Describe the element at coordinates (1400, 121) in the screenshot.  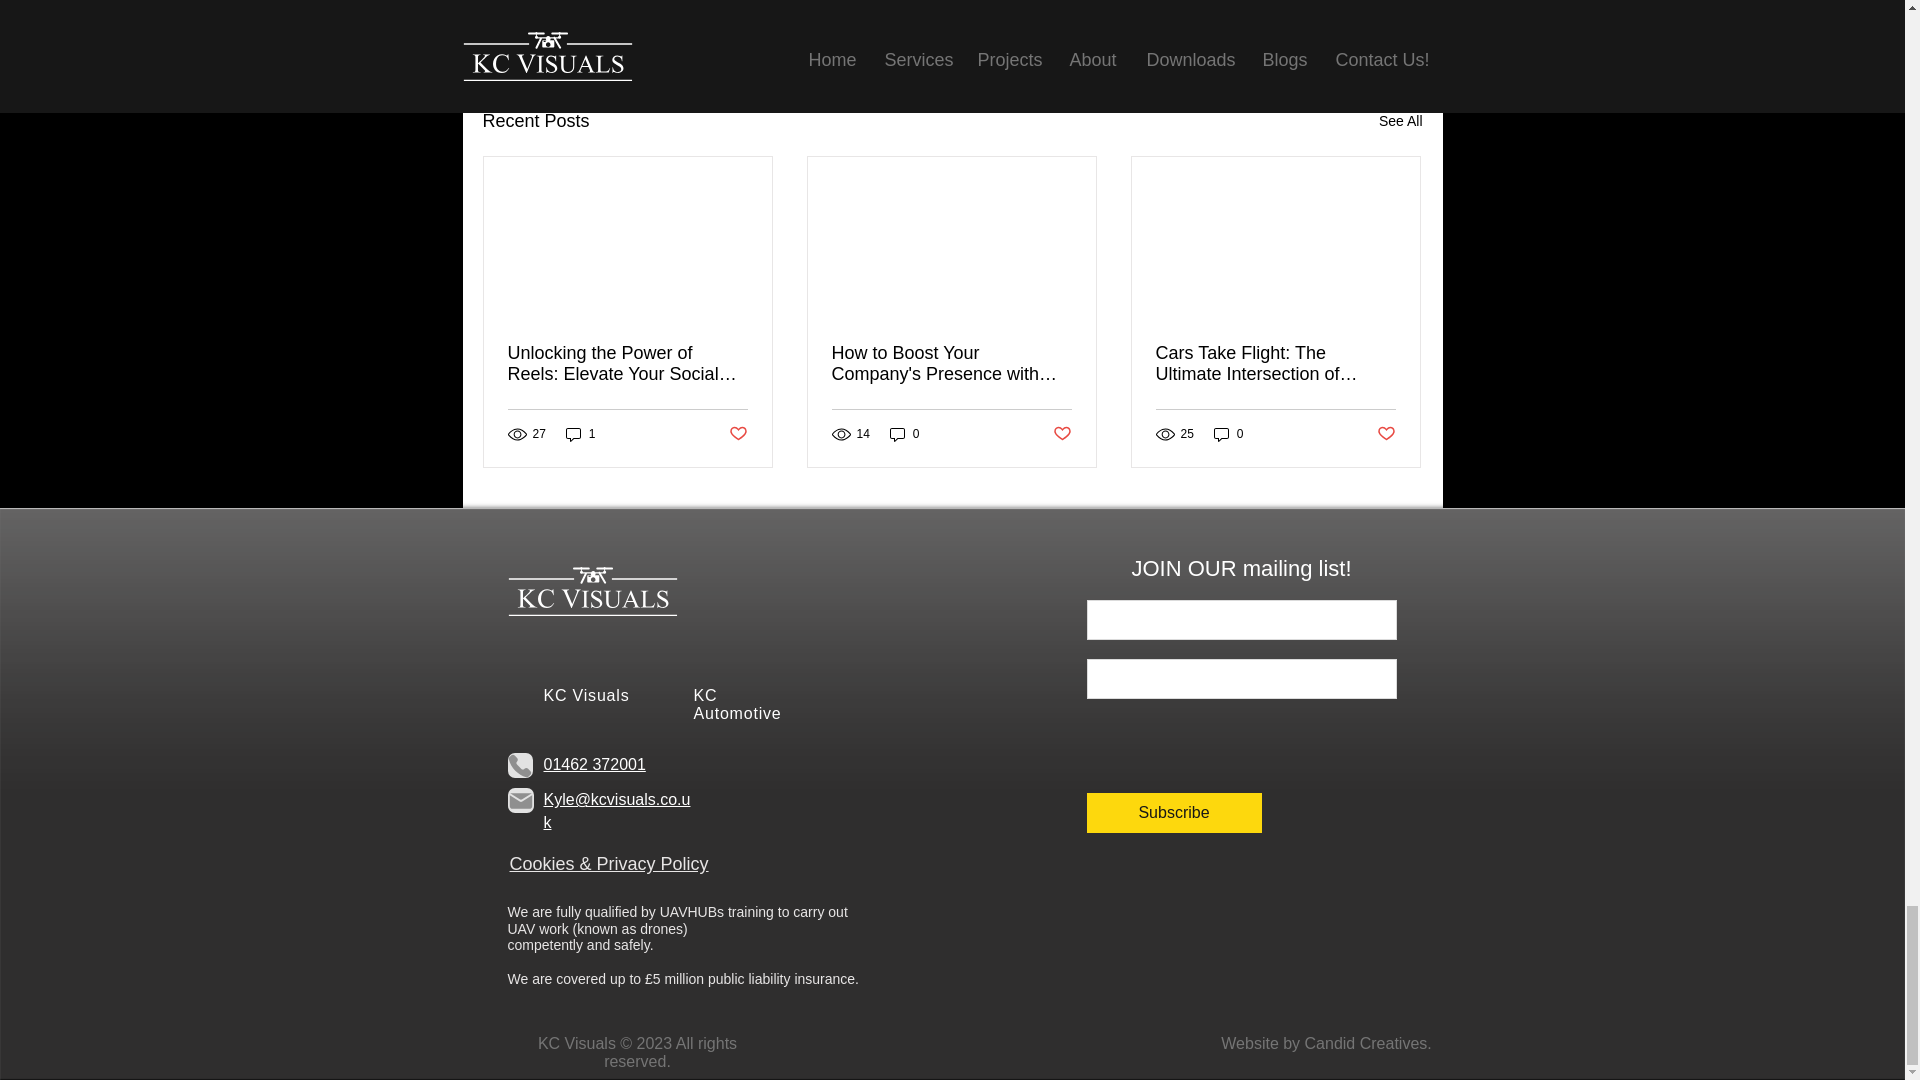
I see `See All` at that location.